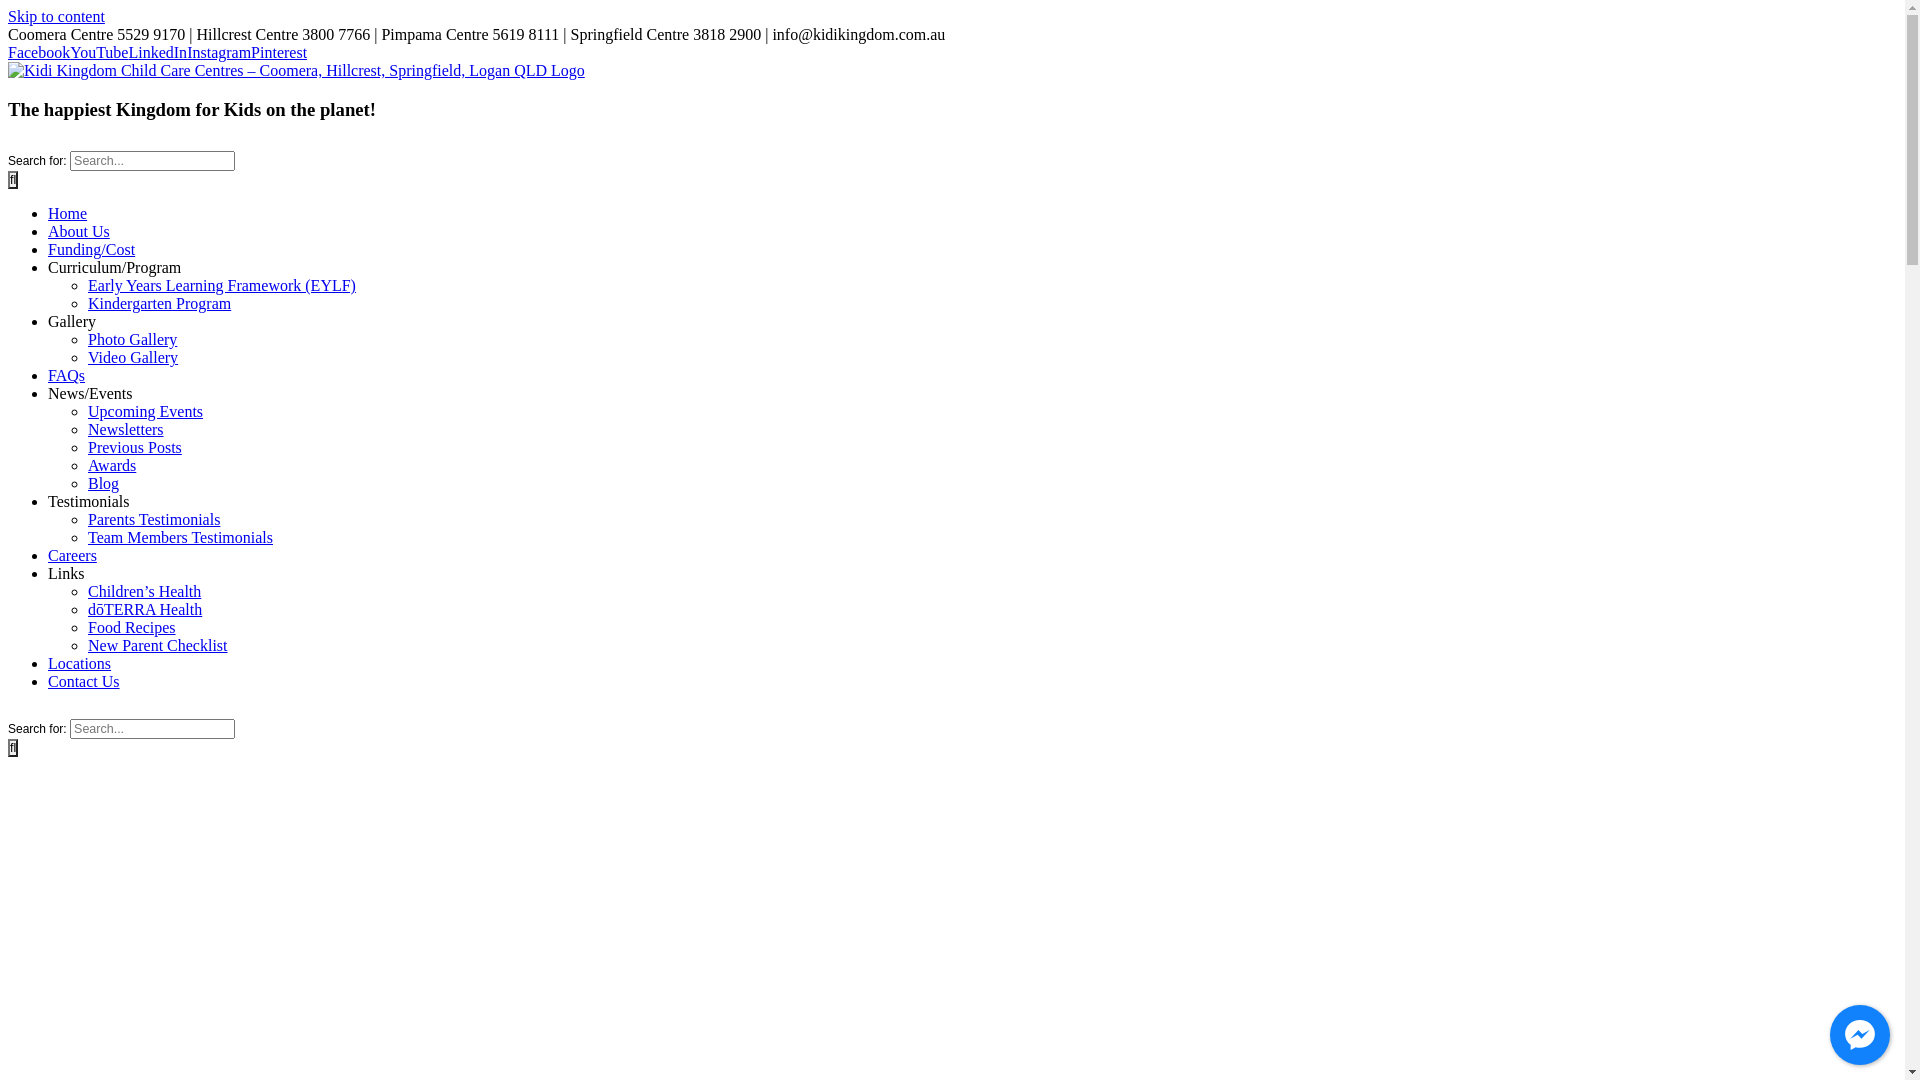 The image size is (1920, 1080). What do you see at coordinates (72, 322) in the screenshot?
I see `Gallery` at bounding box center [72, 322].